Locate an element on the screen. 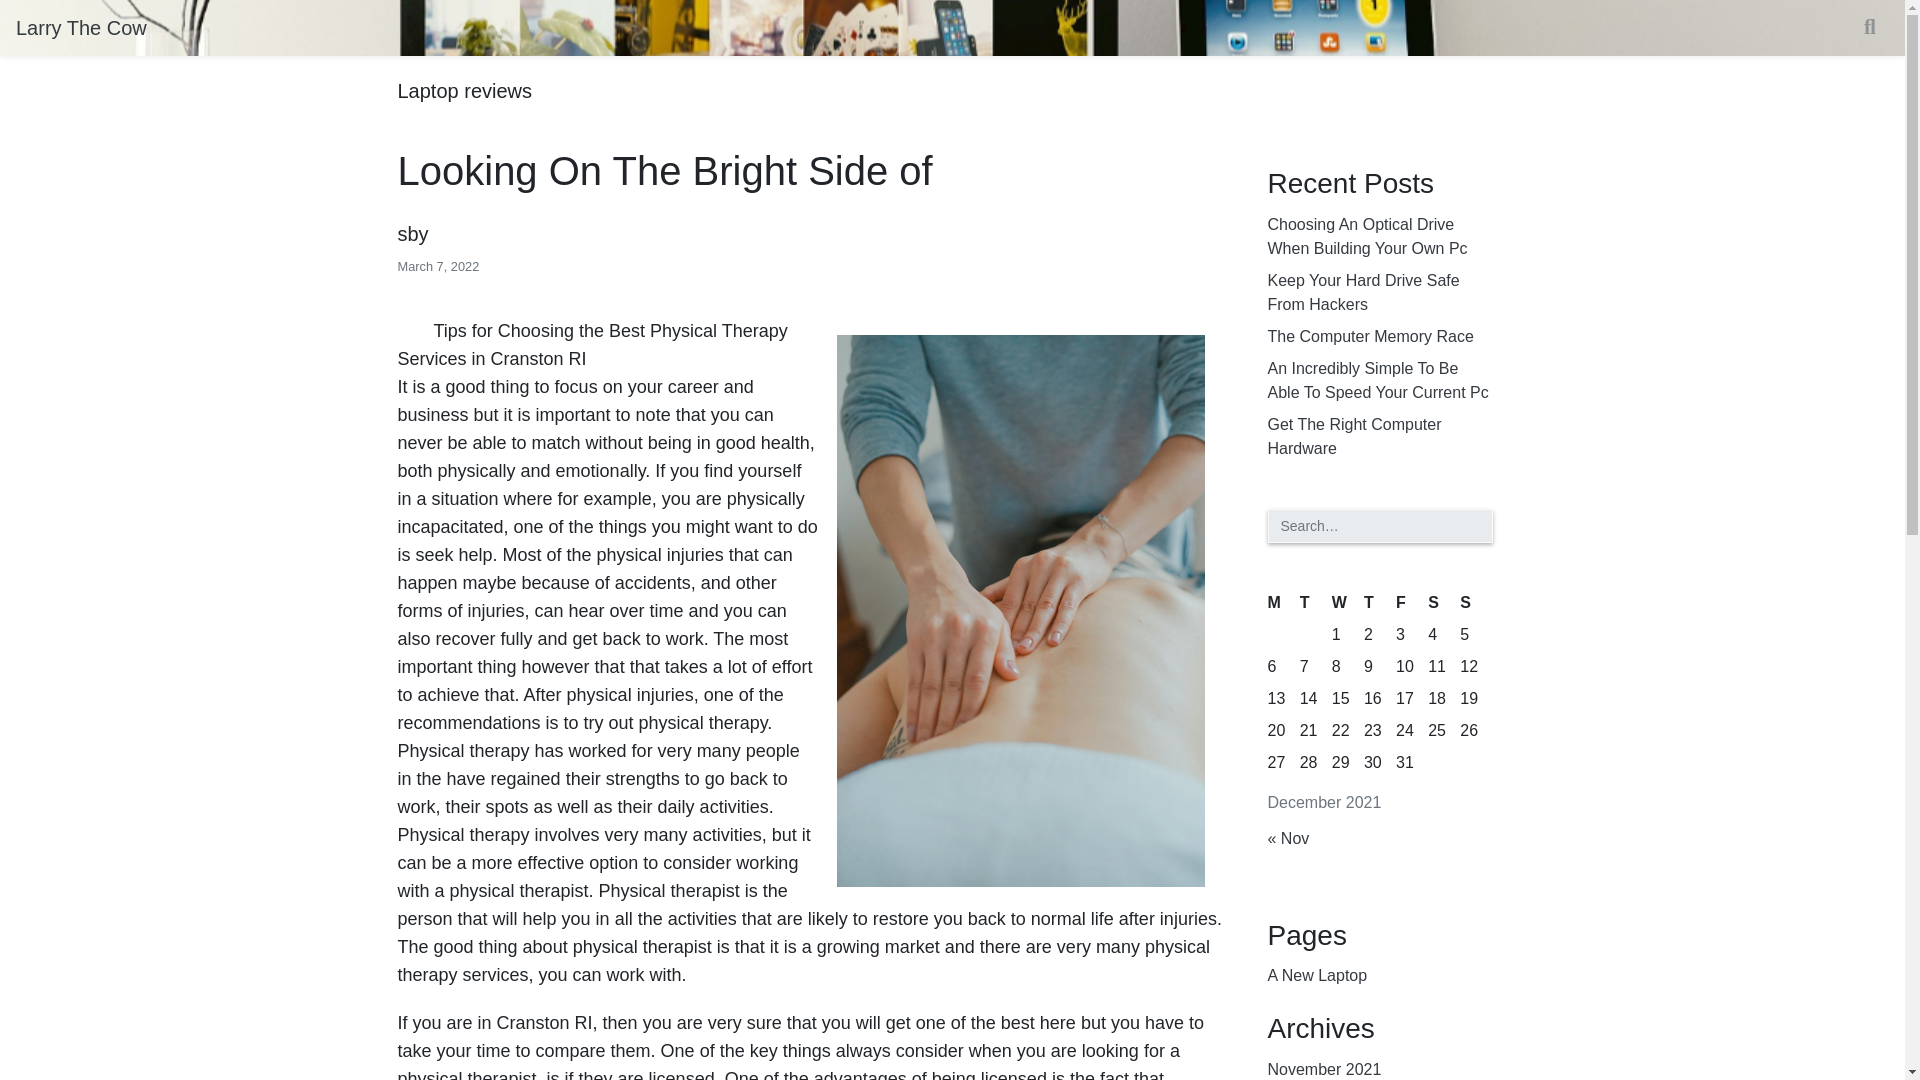 The width and height of the screenshot is (1920, 1080). November 2021 is located at coordinates (1324, 1067).